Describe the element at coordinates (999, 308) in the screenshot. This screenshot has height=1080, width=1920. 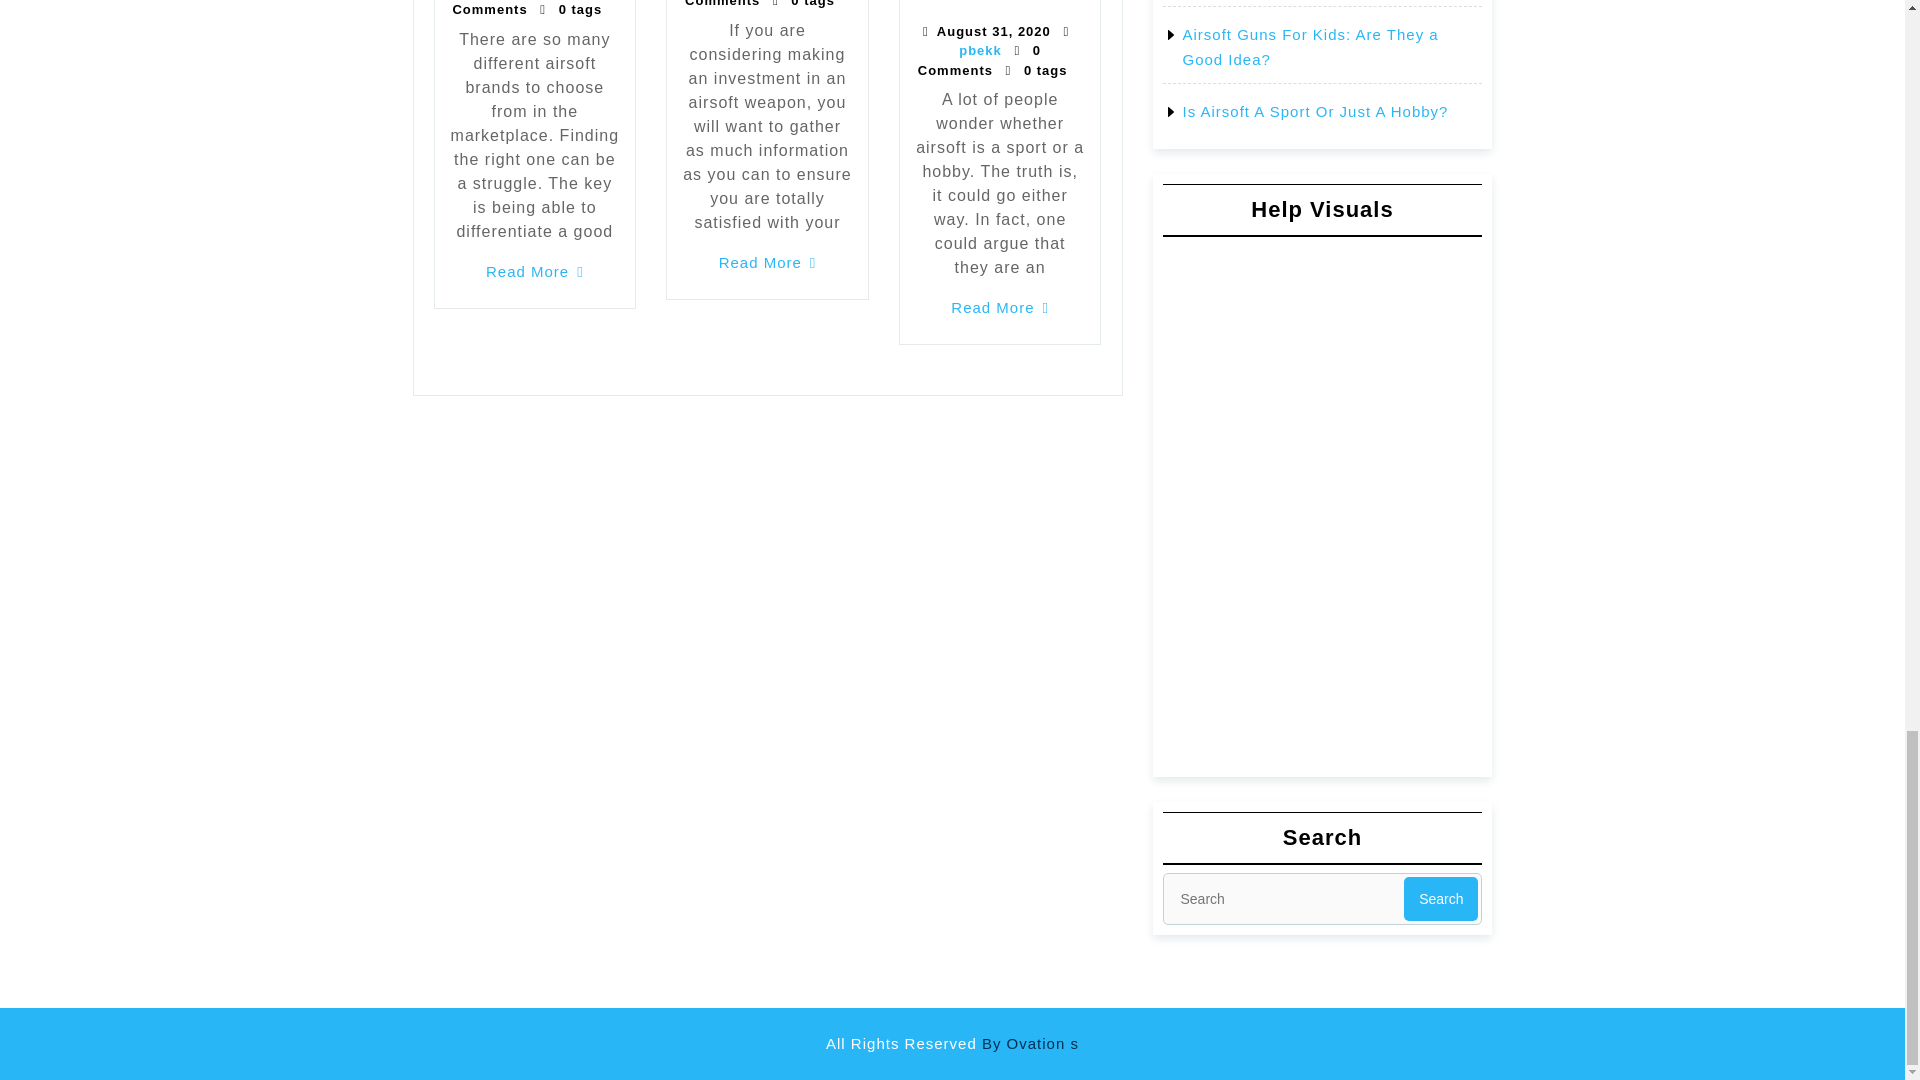
I see `Read More` at that location.